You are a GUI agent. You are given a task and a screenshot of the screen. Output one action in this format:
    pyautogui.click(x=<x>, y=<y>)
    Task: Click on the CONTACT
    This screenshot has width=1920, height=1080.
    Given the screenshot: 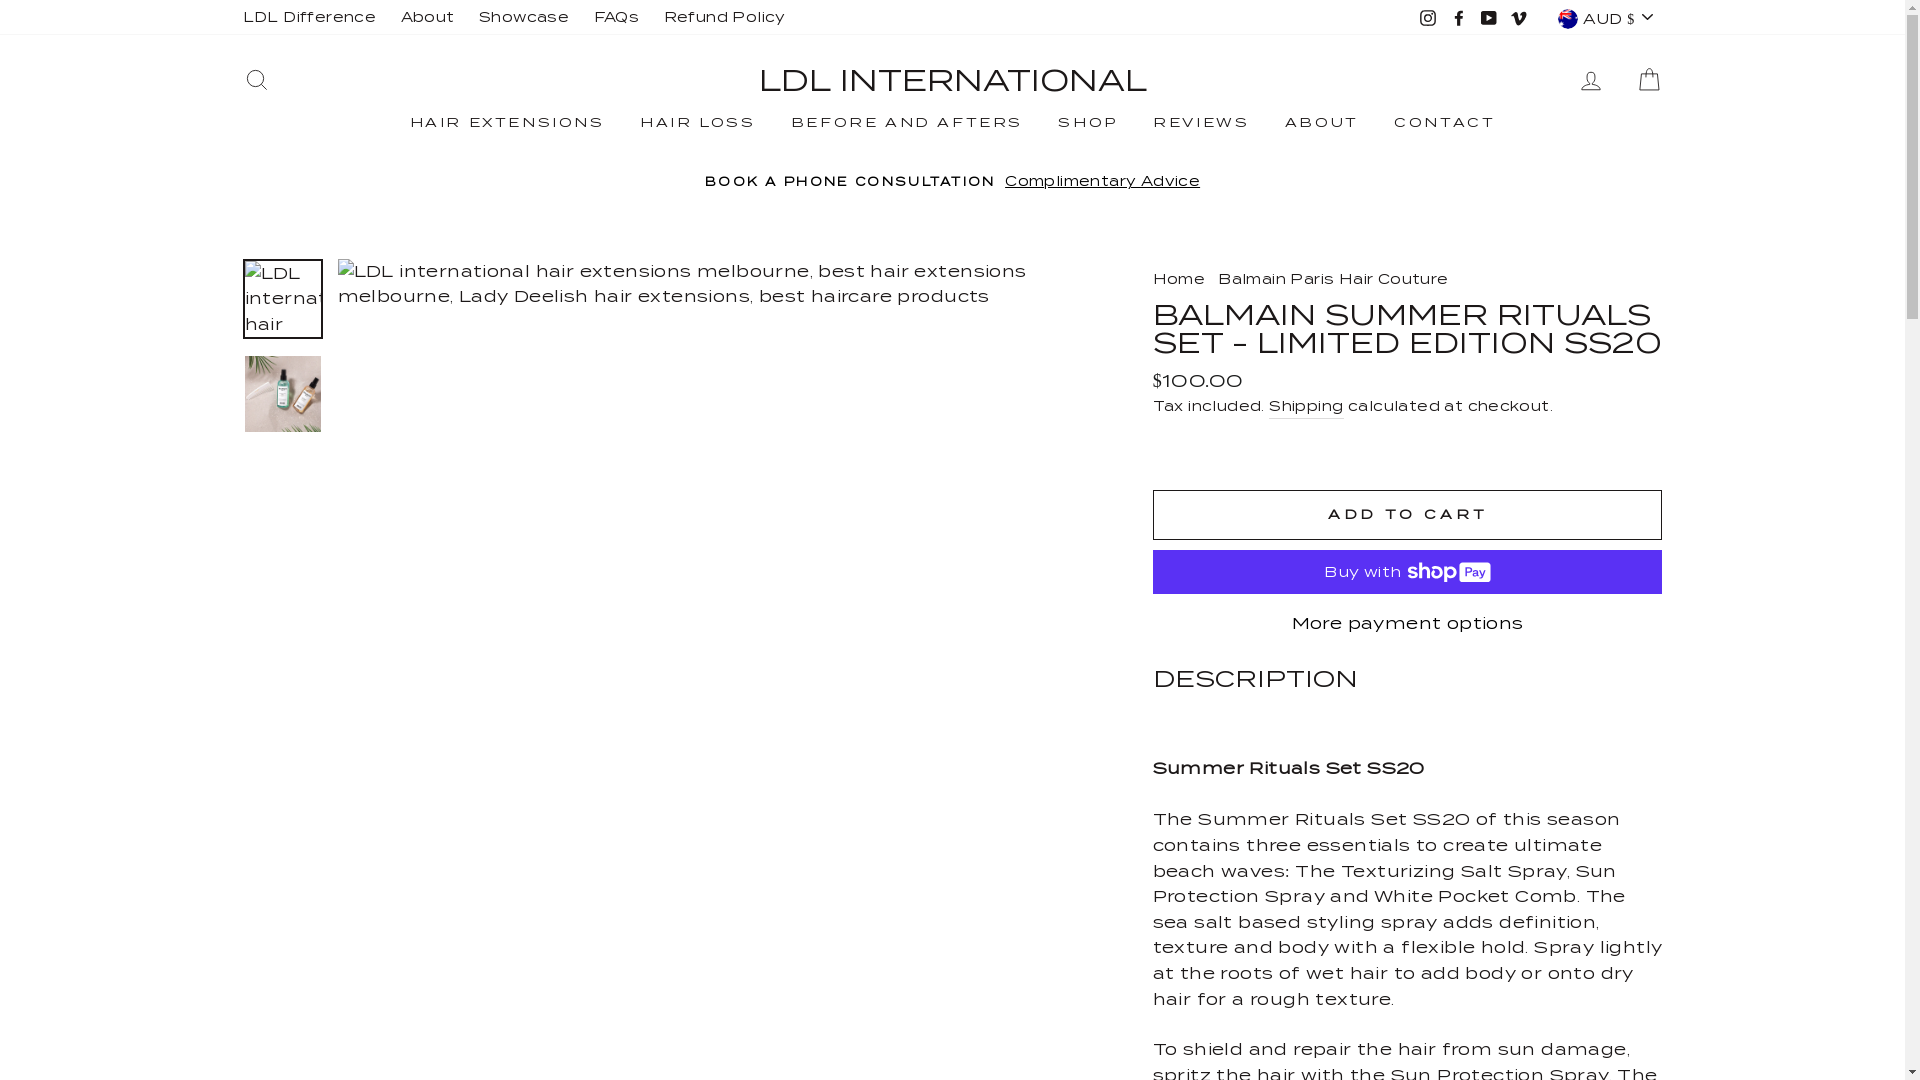 What is the action you would take?
    pyautogui.click(x=1444, y=123)
    